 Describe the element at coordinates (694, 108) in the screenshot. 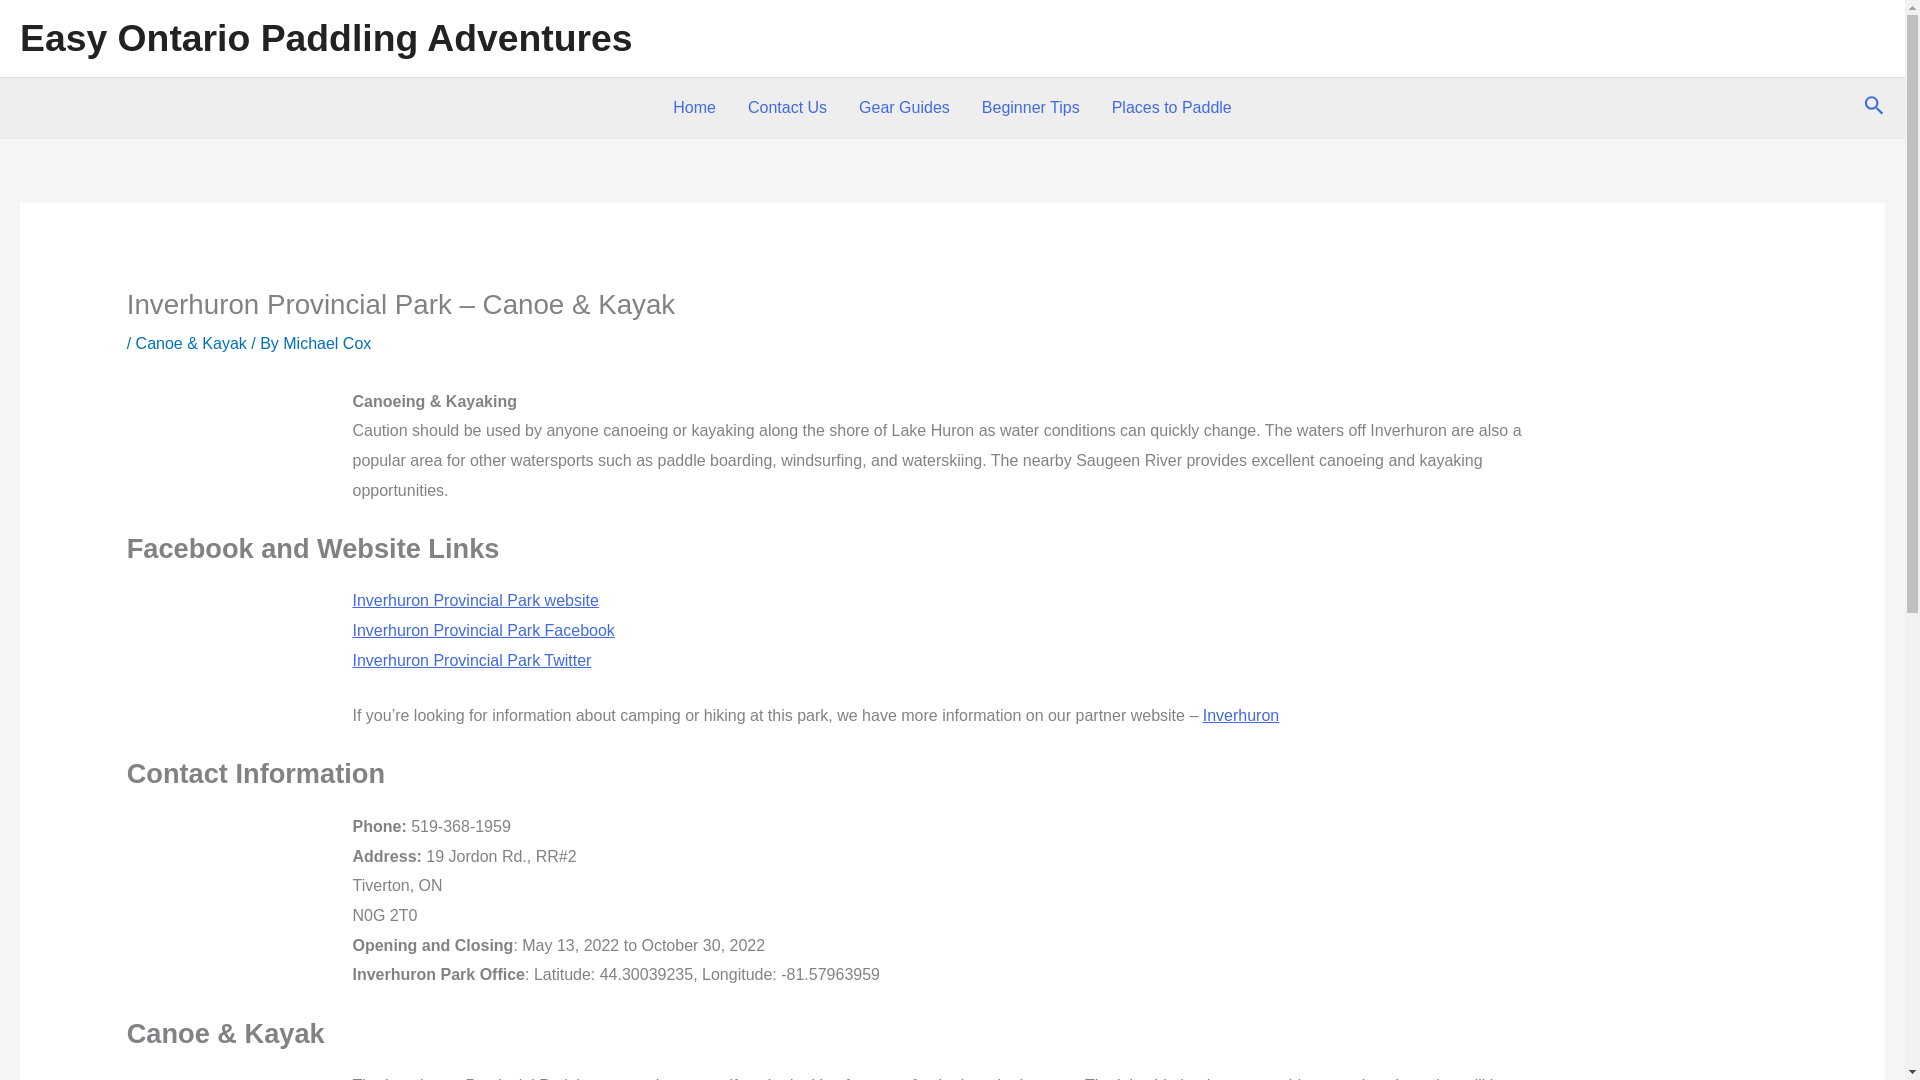

I see `Home` at that location.